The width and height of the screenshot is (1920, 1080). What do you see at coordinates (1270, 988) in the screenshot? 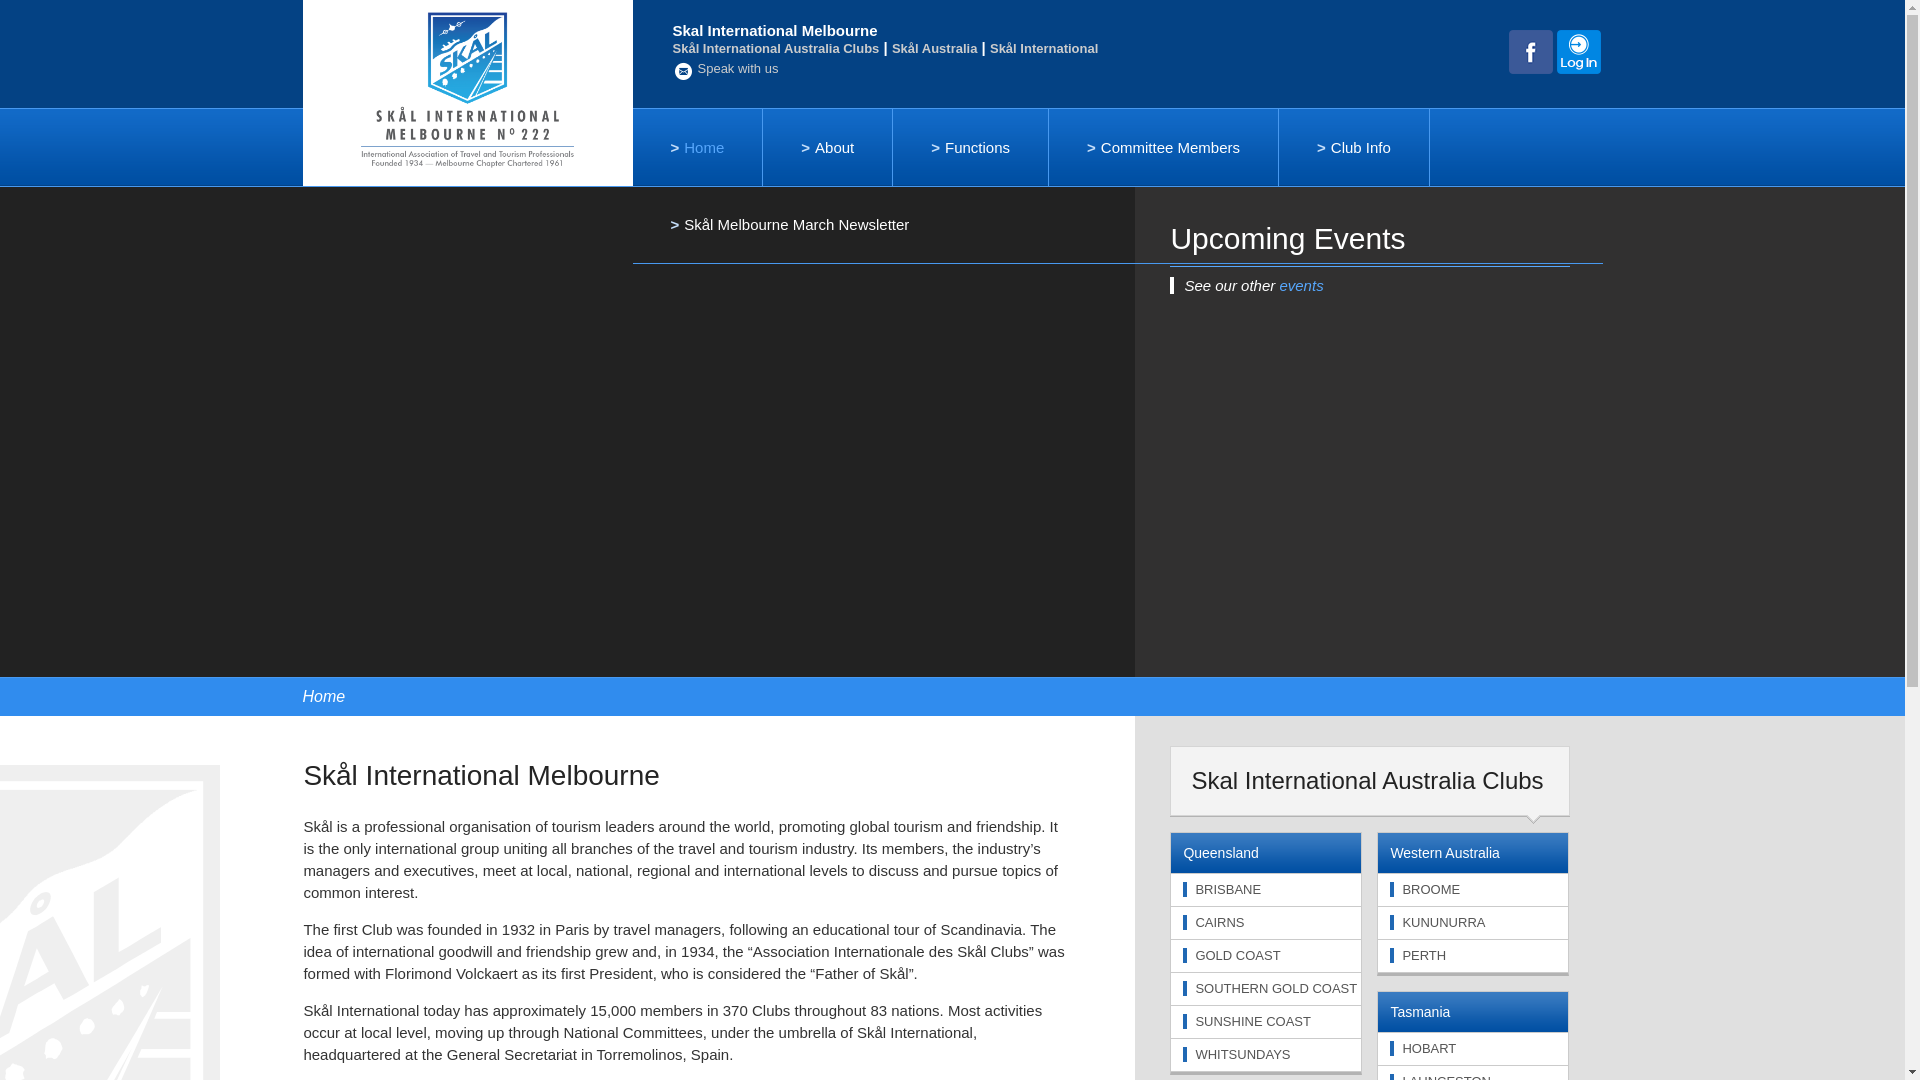
I see `SOUTHERN GOLD COAST` at bounding box center [1270, 988].